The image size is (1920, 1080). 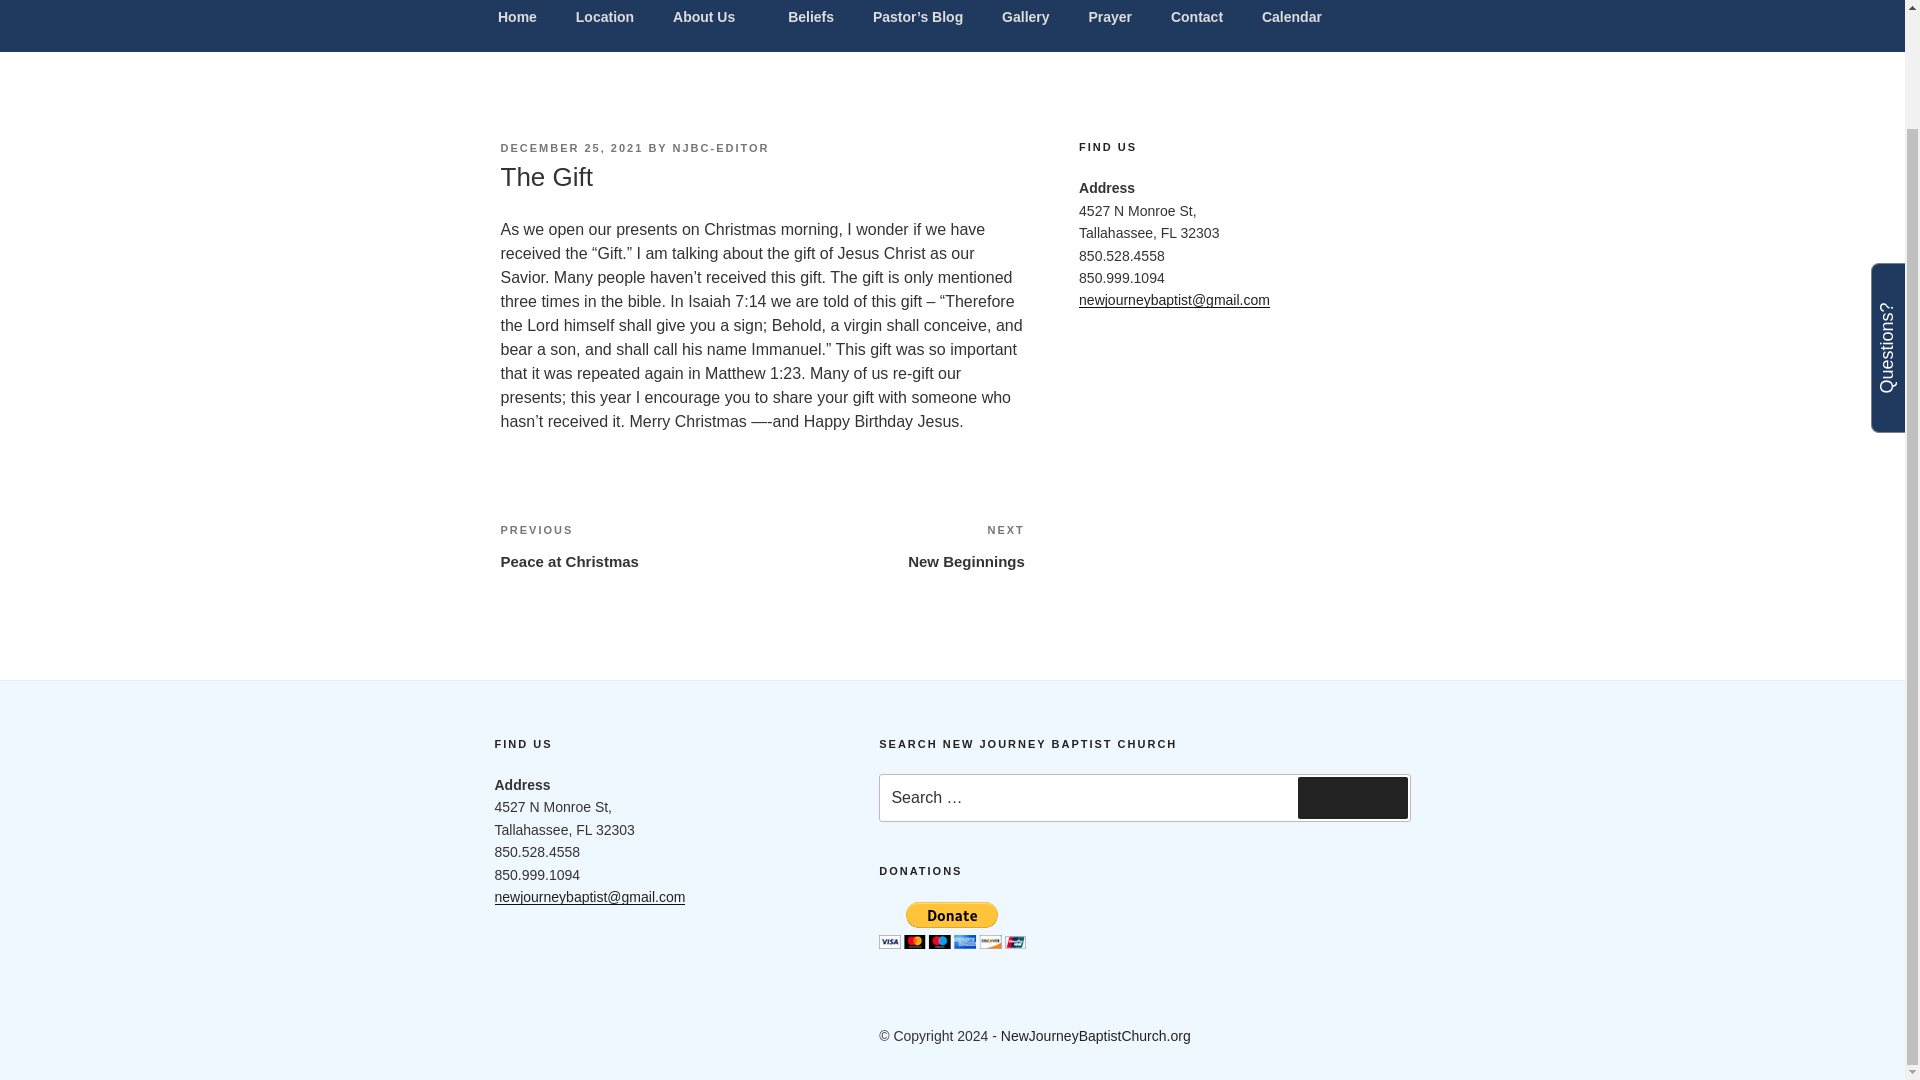 I want to click on Prayer, so click(x=604, y=21).